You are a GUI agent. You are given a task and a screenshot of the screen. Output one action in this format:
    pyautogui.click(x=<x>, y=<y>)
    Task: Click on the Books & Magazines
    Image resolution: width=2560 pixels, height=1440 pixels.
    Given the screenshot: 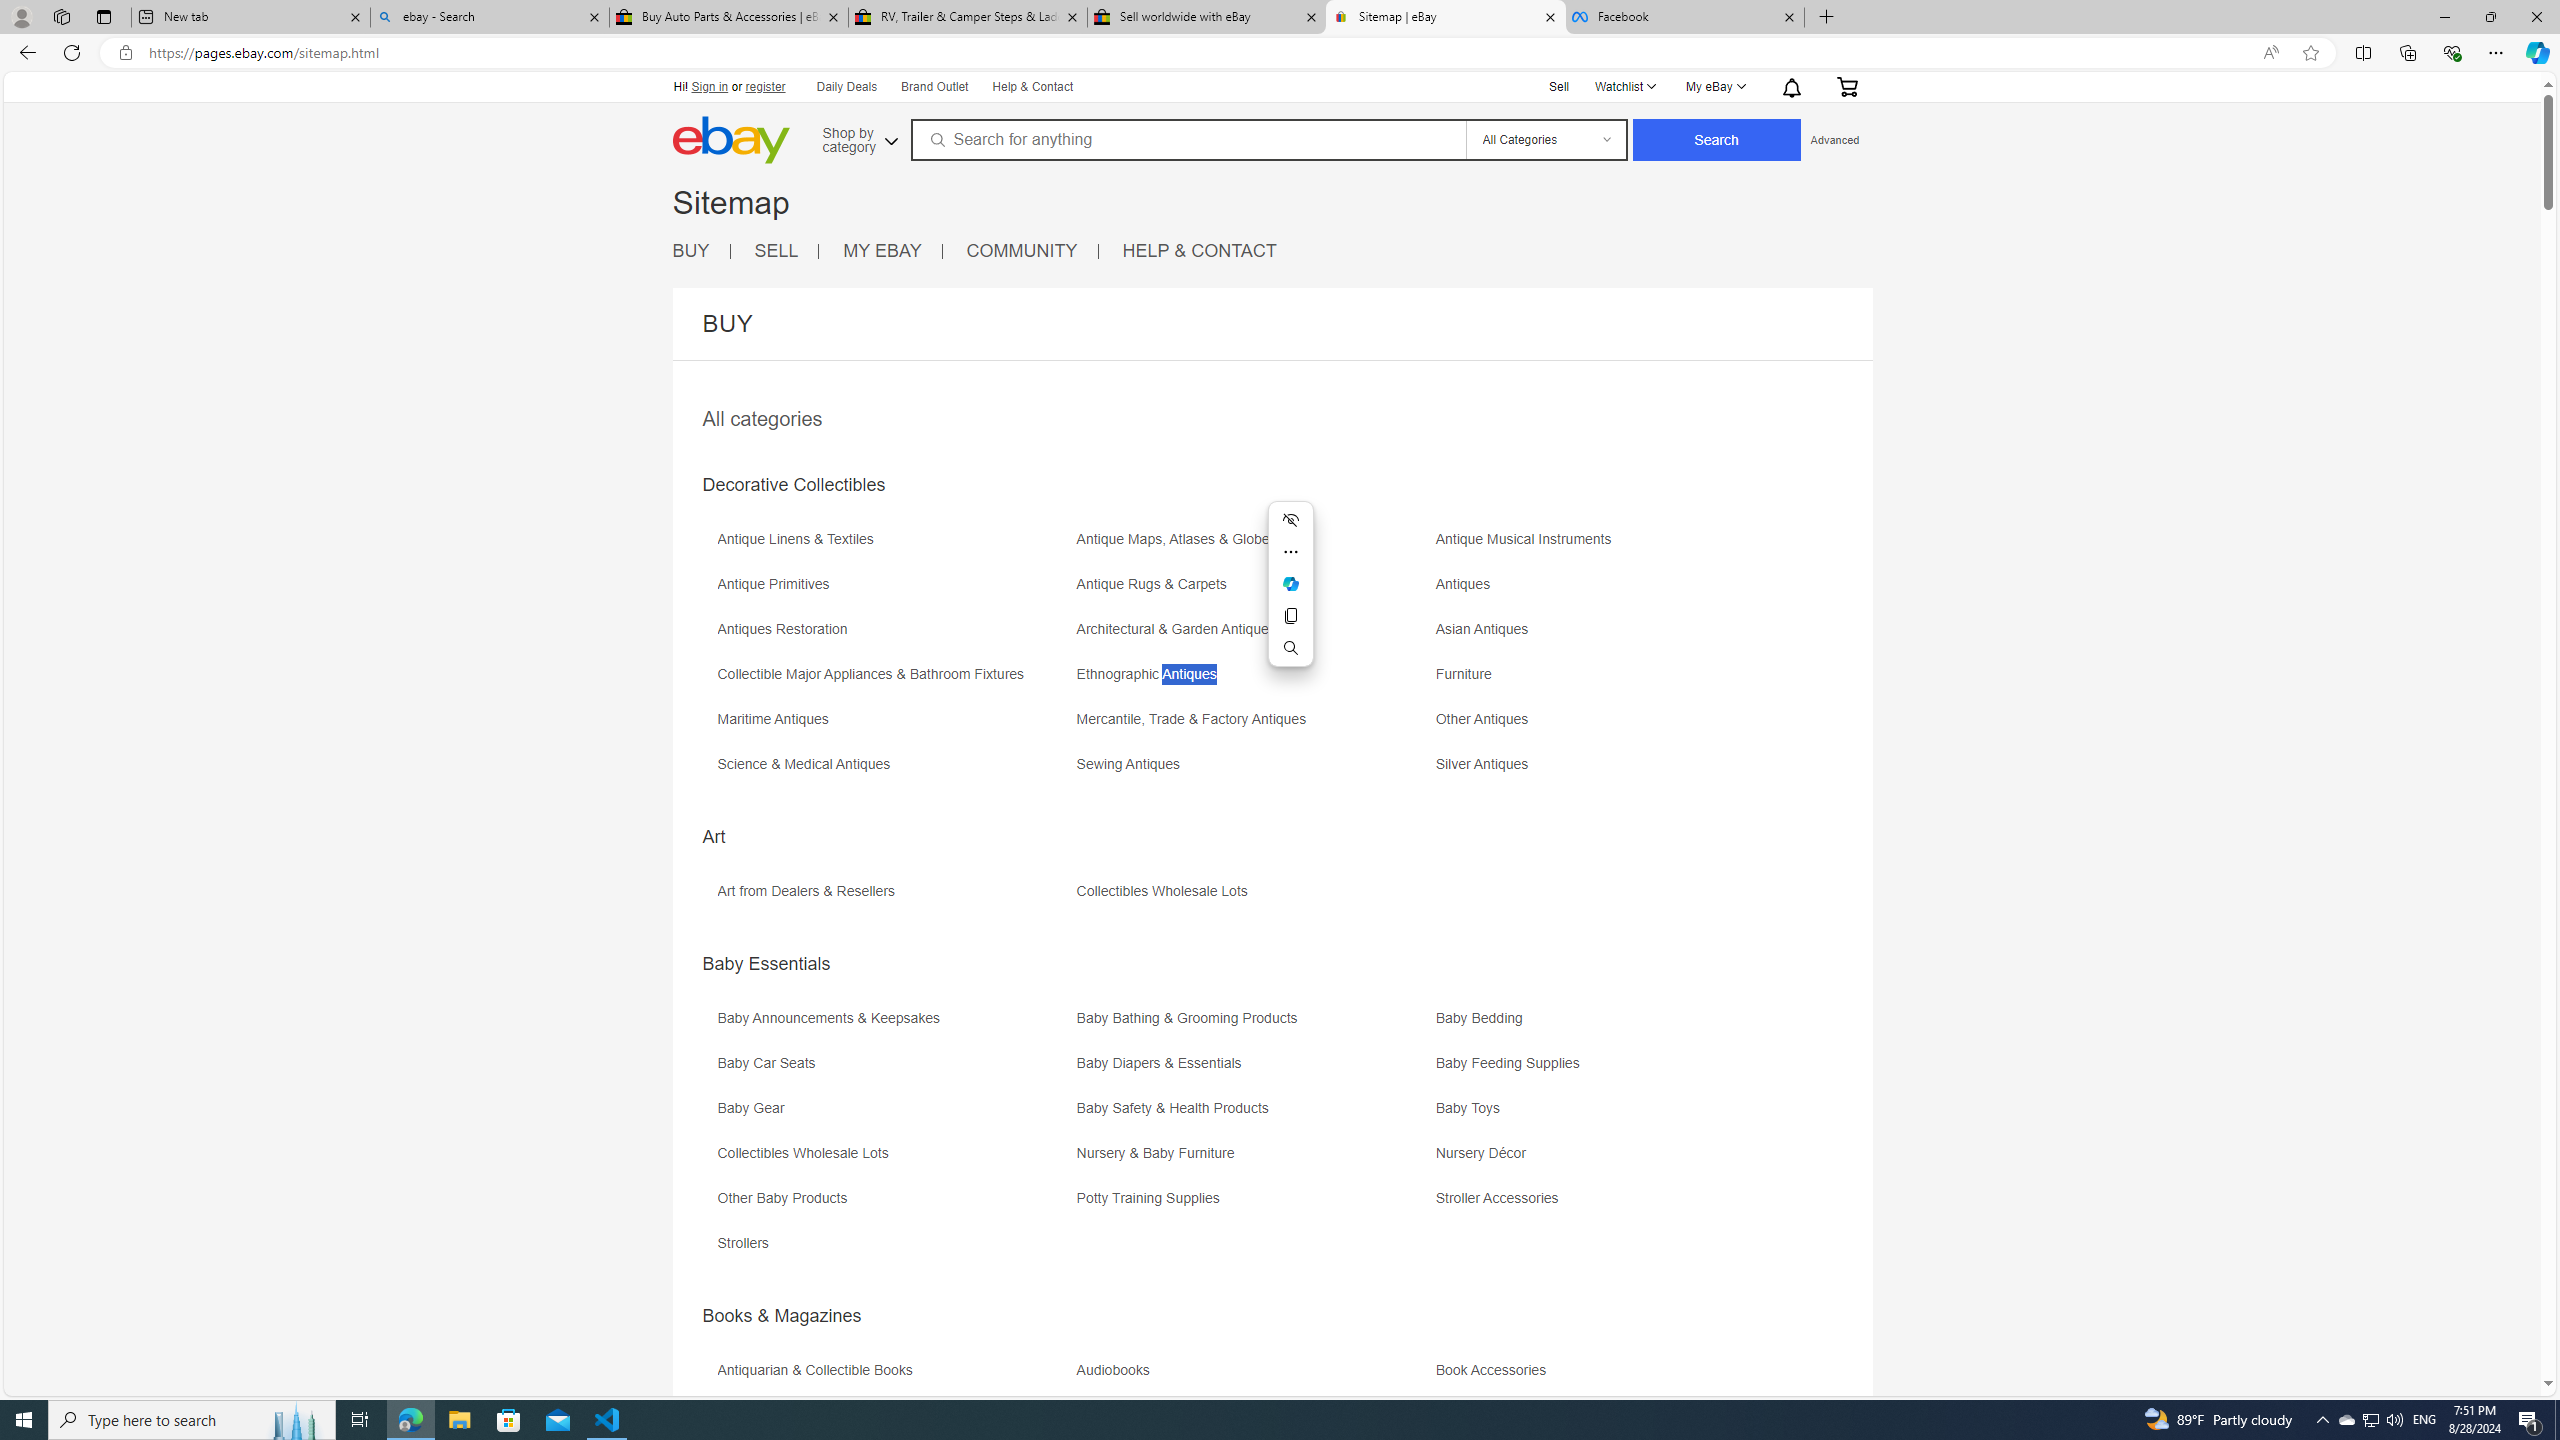 What is the action you would take?
    pyautogui.click(x=782, y=1316)
    